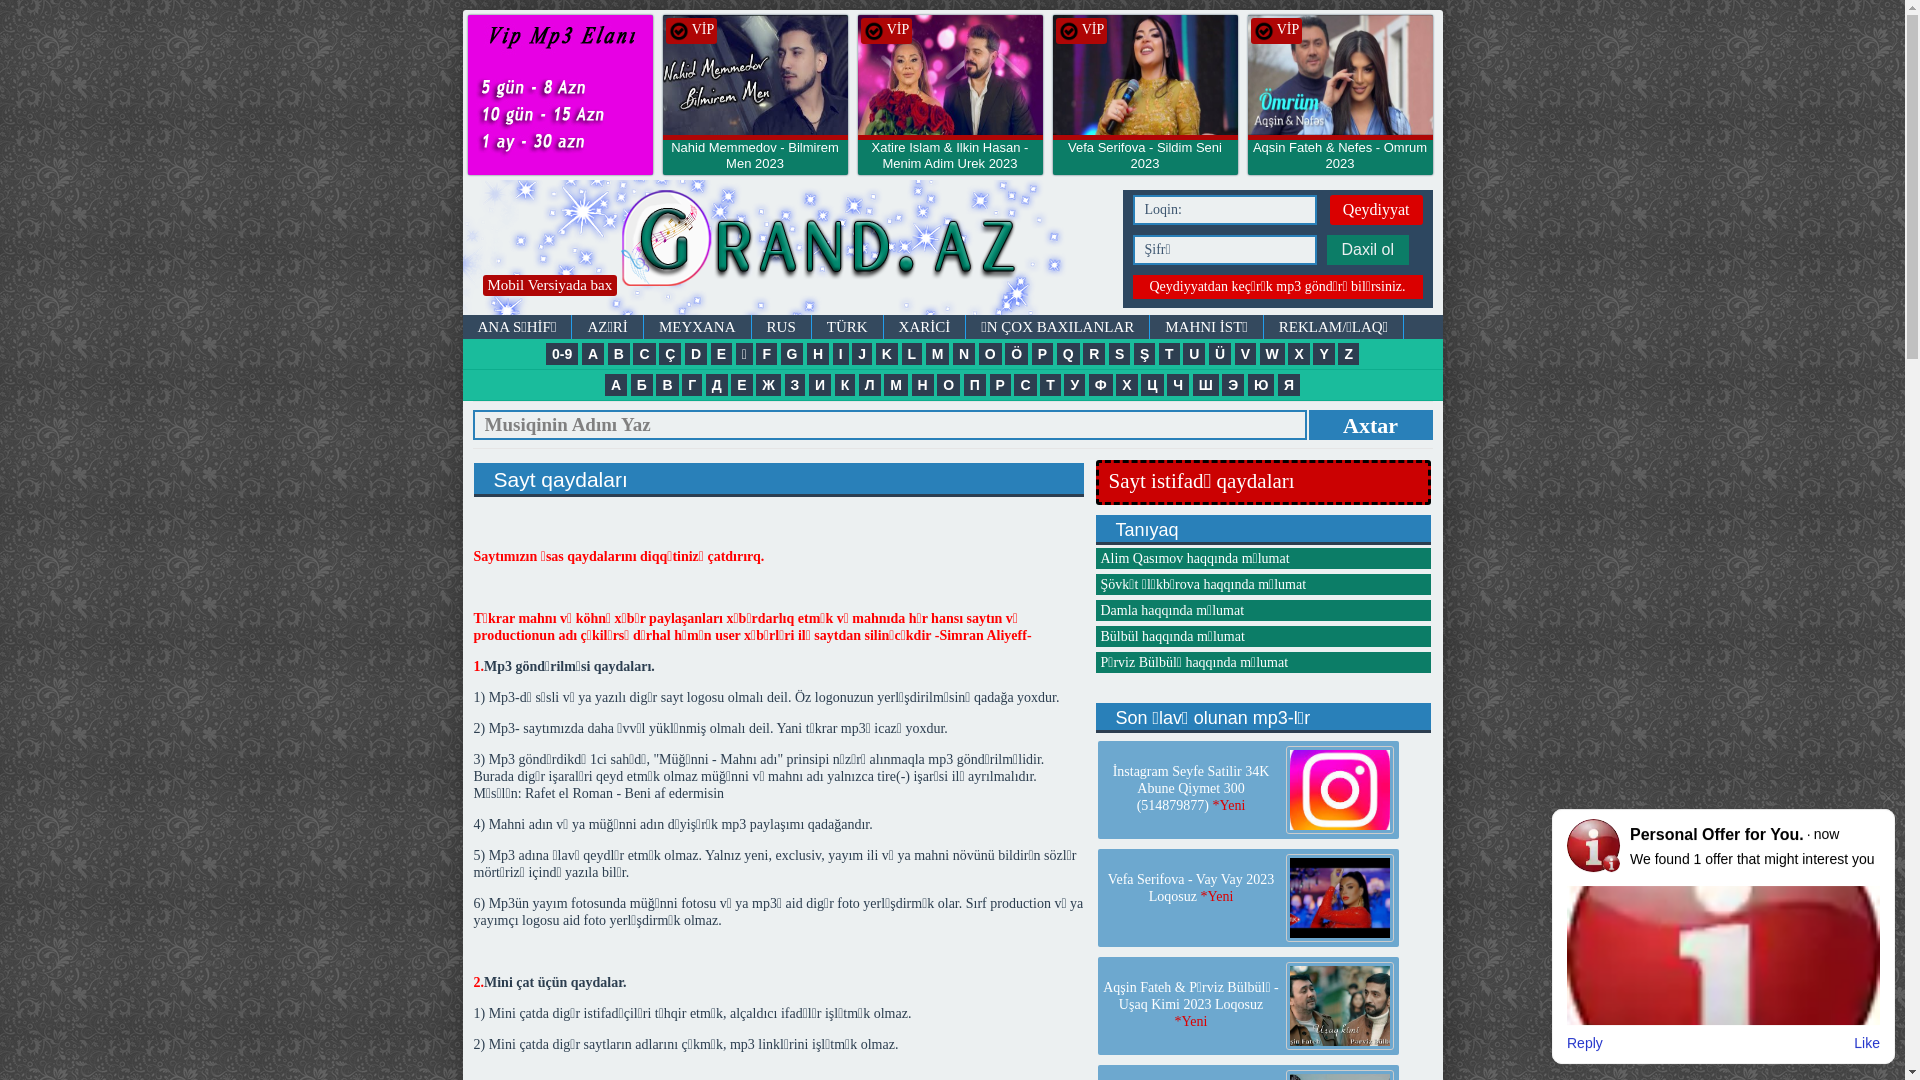 This screenshot has height=1080, width=1920. I want to click on C, so click(644, 354).